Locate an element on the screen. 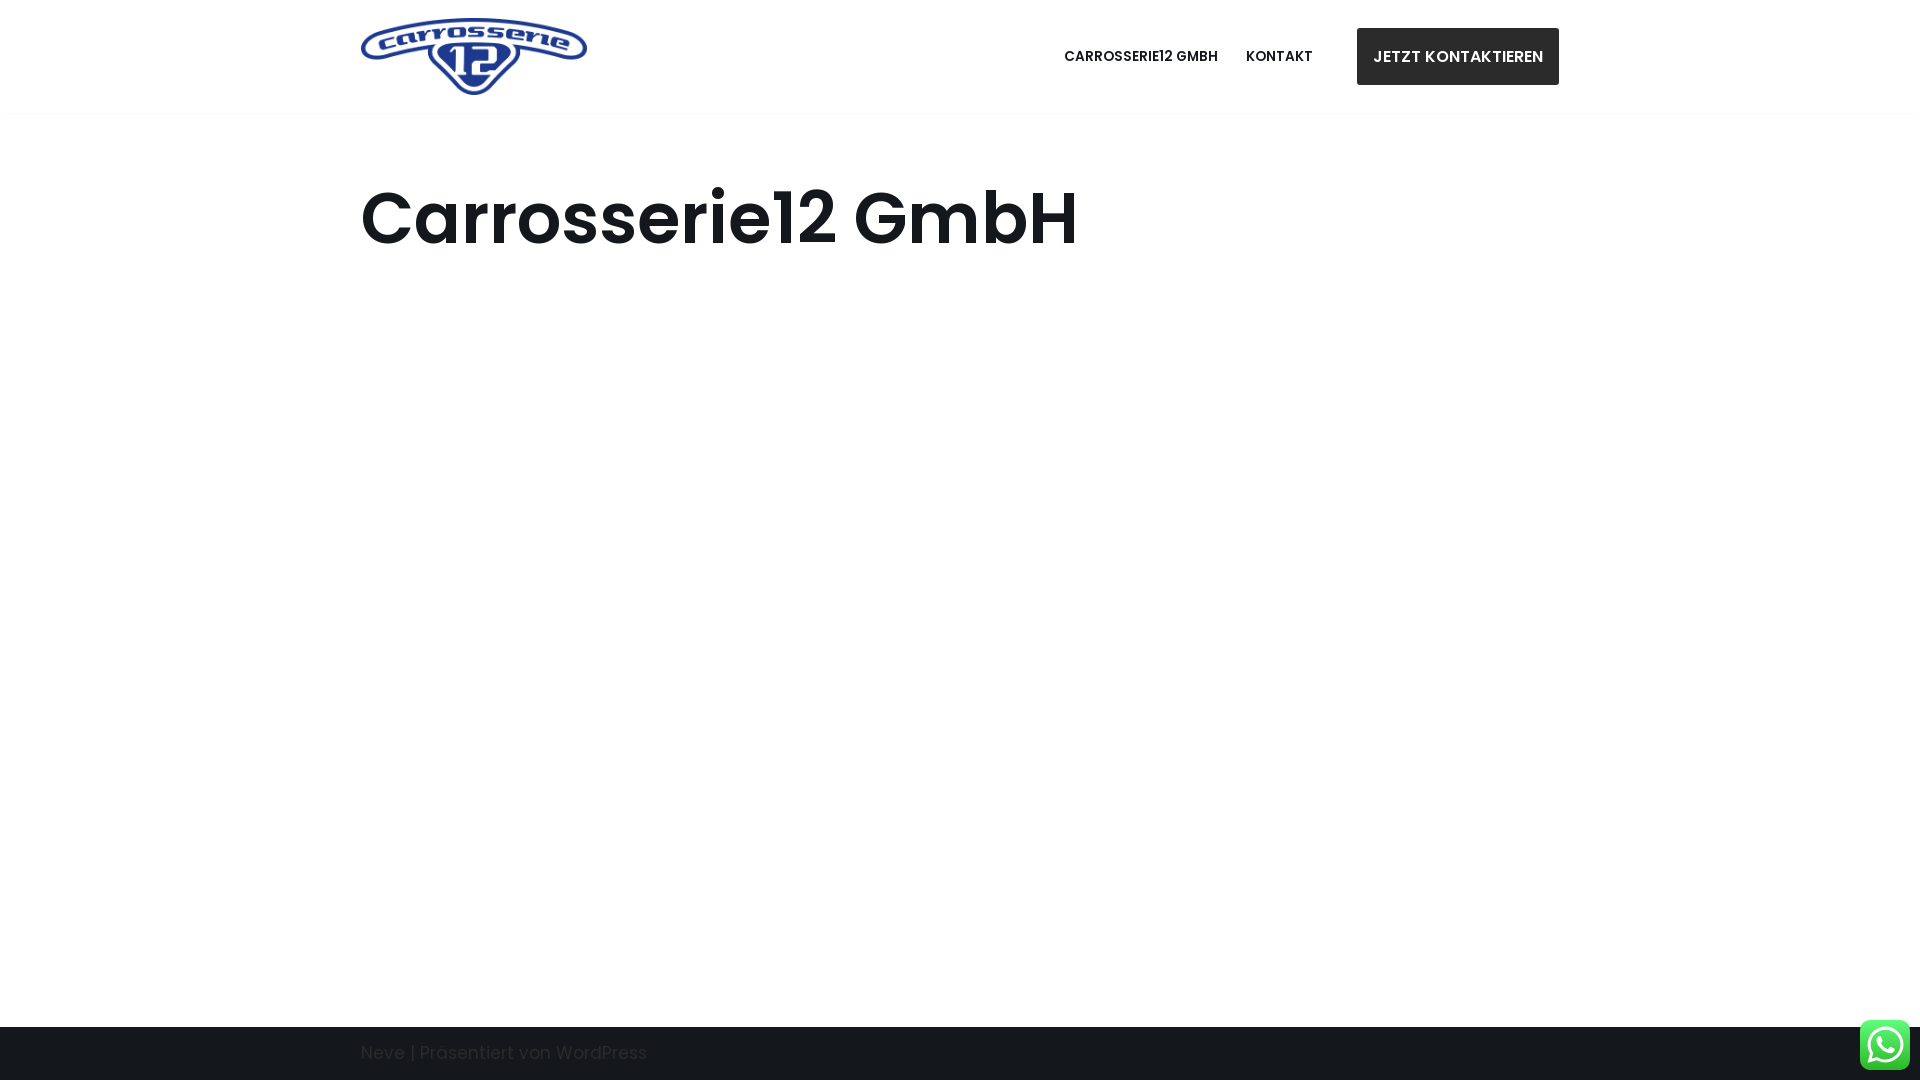 The width and height of the screenshot is (1920, 1080). JETZT KONTAKTIEREN is located at coordinates (1458, 57).